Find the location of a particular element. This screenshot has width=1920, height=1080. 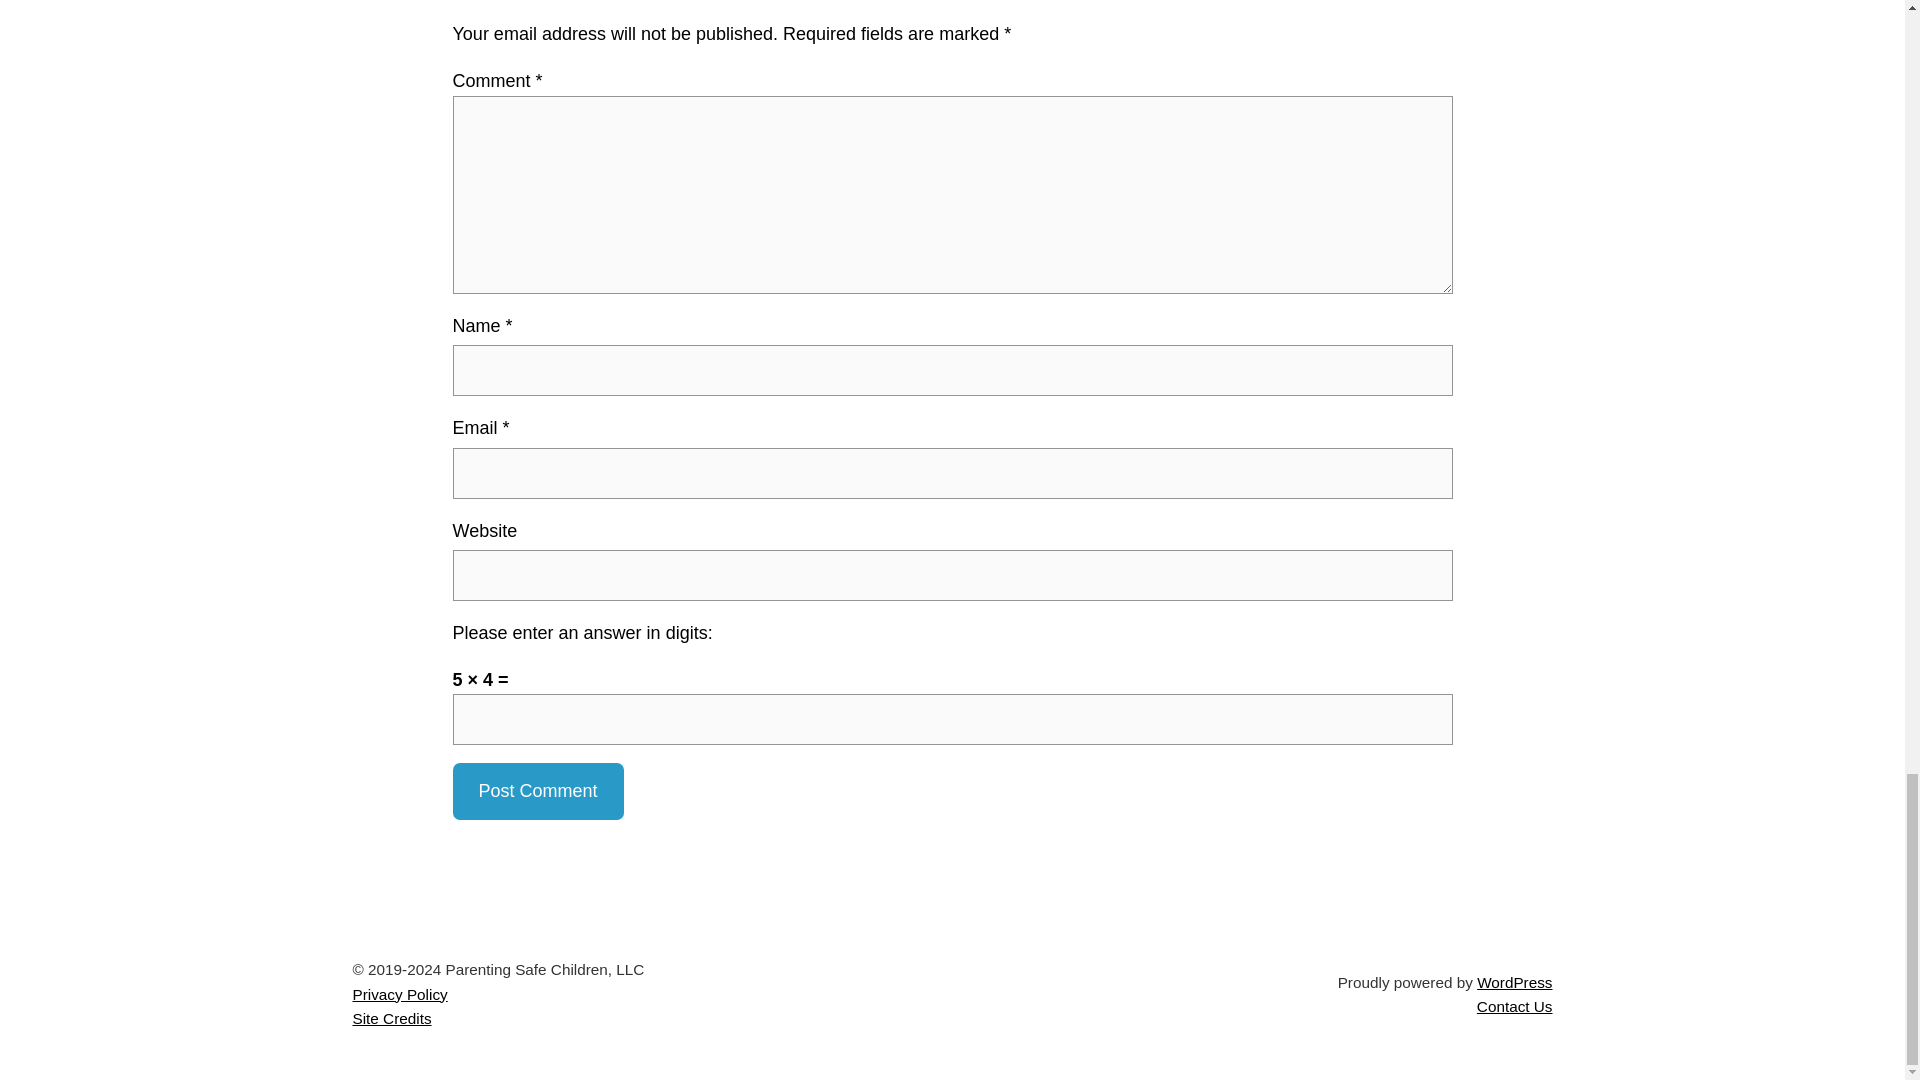

Post Comment is located at coordinates (536, 790).